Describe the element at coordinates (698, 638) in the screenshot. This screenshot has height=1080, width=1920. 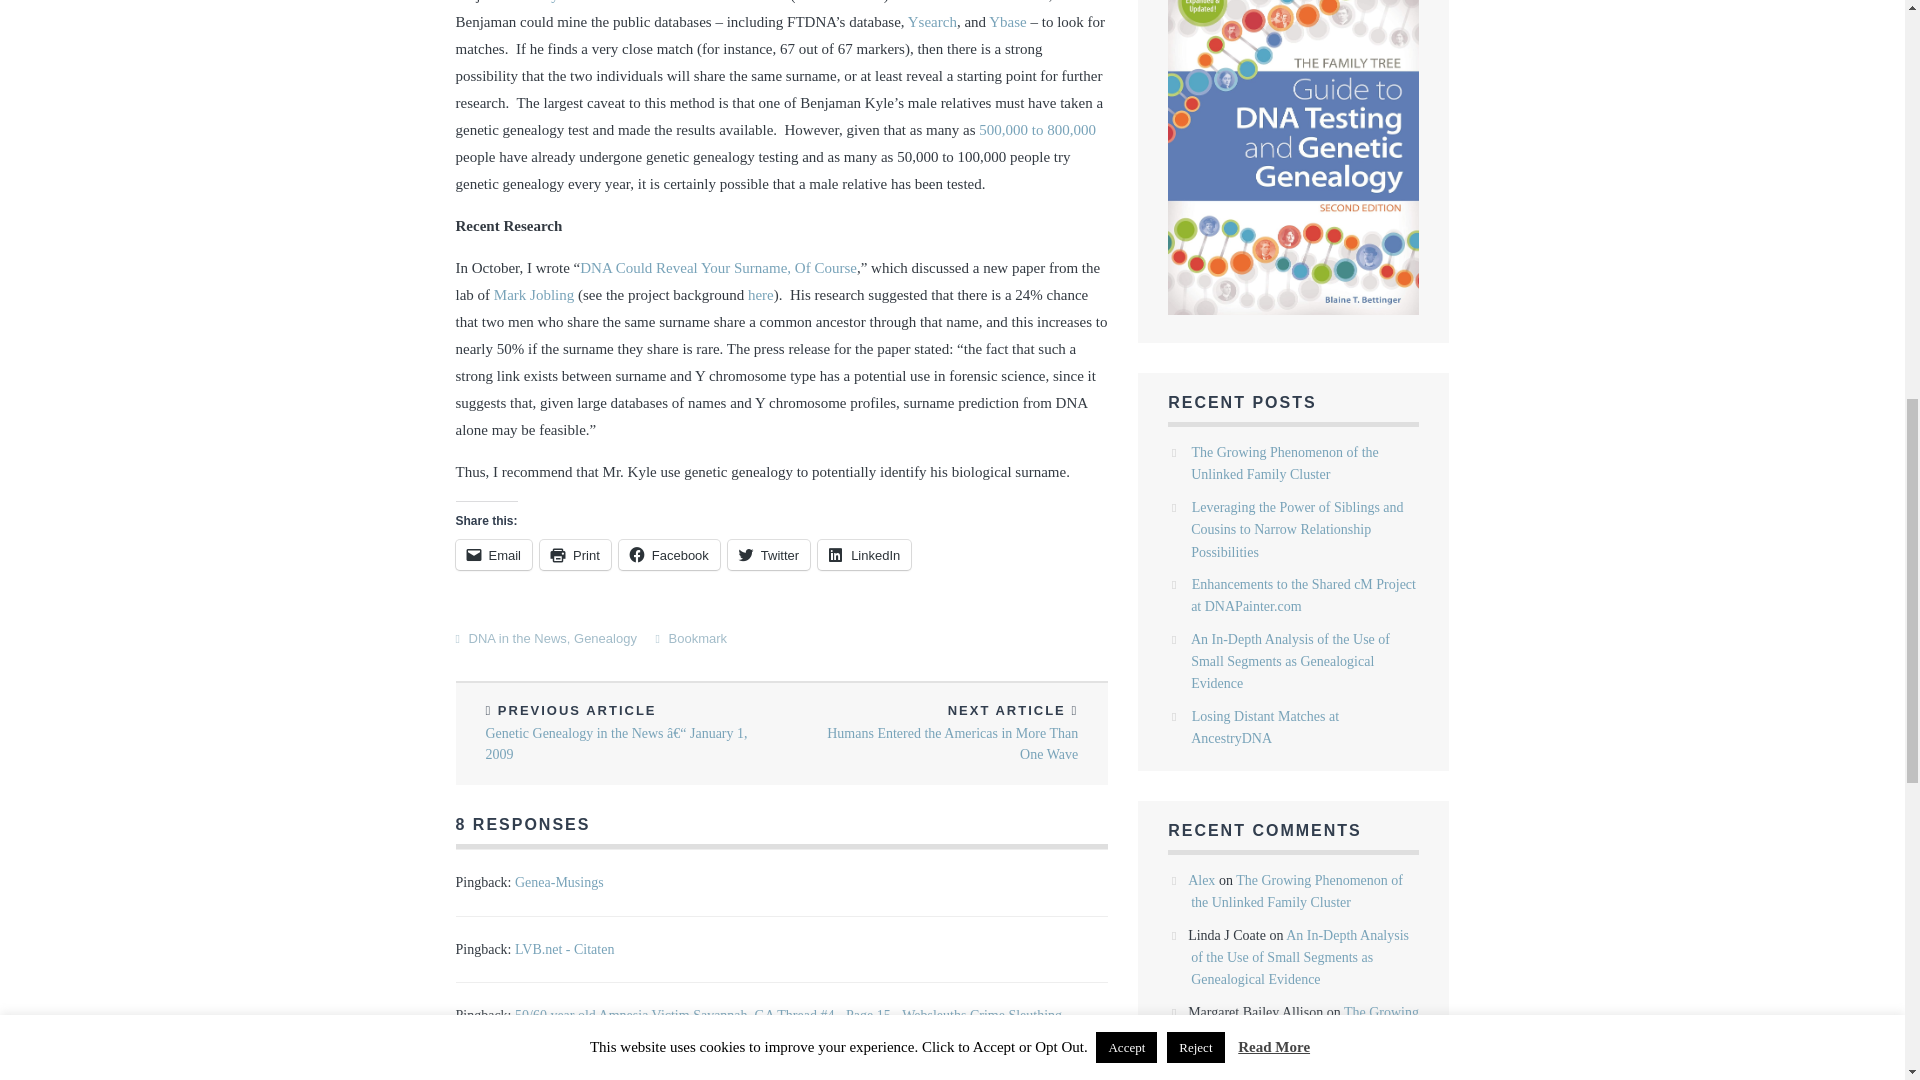
I see `Bookmark` at that location.